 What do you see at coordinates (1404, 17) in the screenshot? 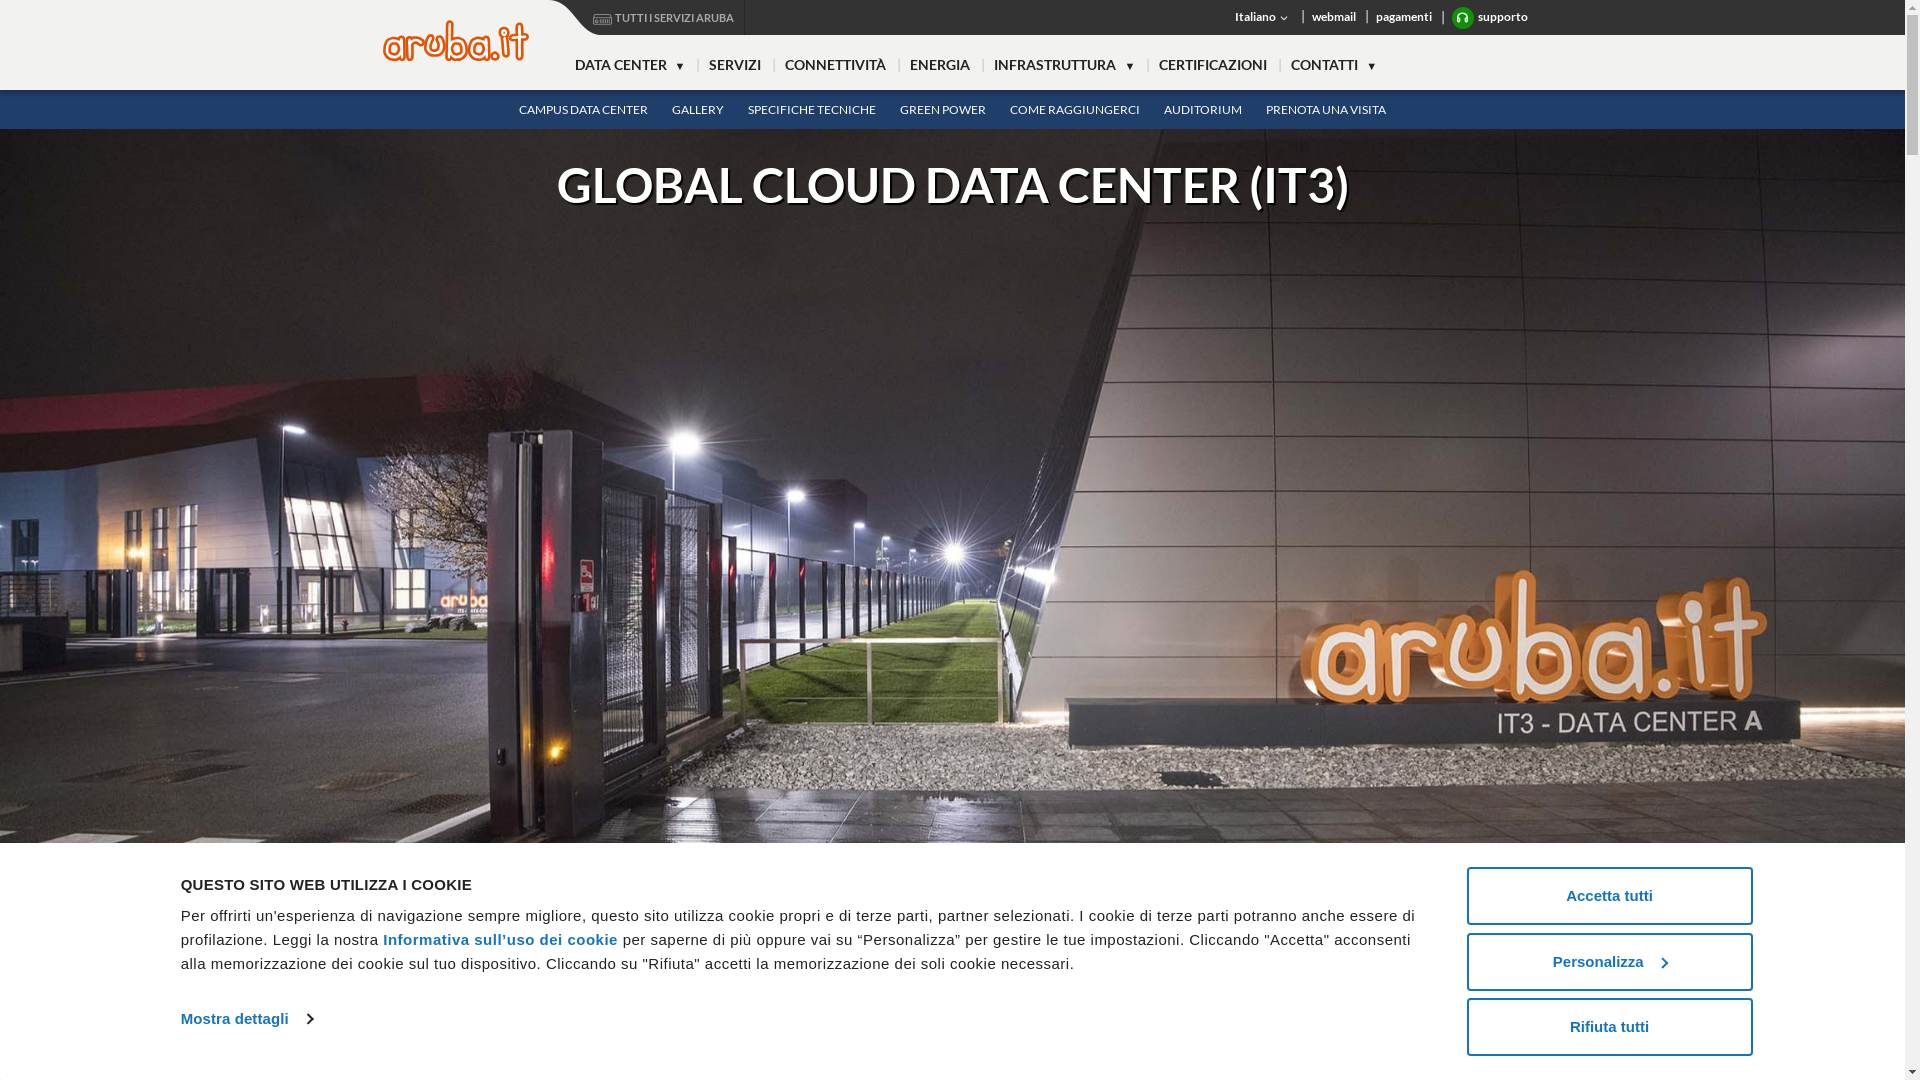
I see `pagamenti` at bounding box center [1404, 17].